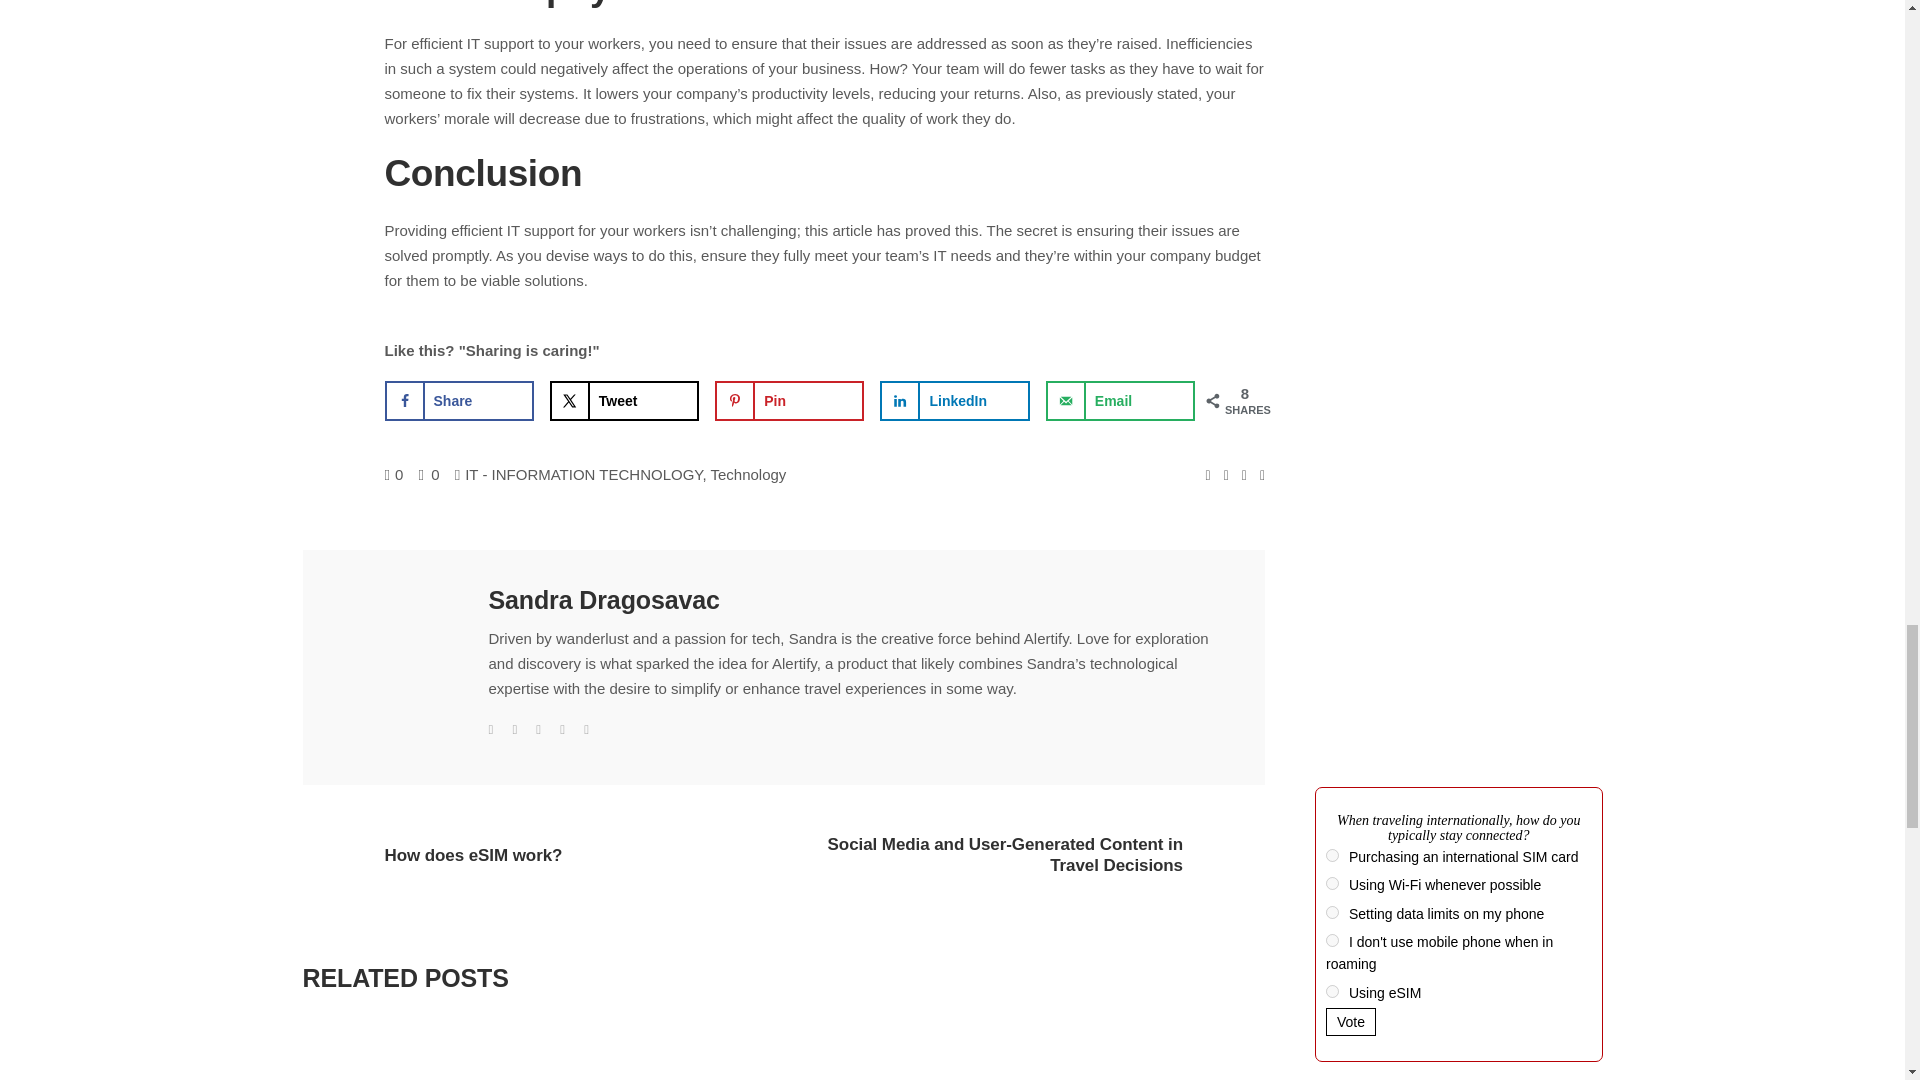 The height and width of the screenshot is (1080, 1920). I want to click on How To Provide Efficient IT Support To Your Employees, so click(602, 600).